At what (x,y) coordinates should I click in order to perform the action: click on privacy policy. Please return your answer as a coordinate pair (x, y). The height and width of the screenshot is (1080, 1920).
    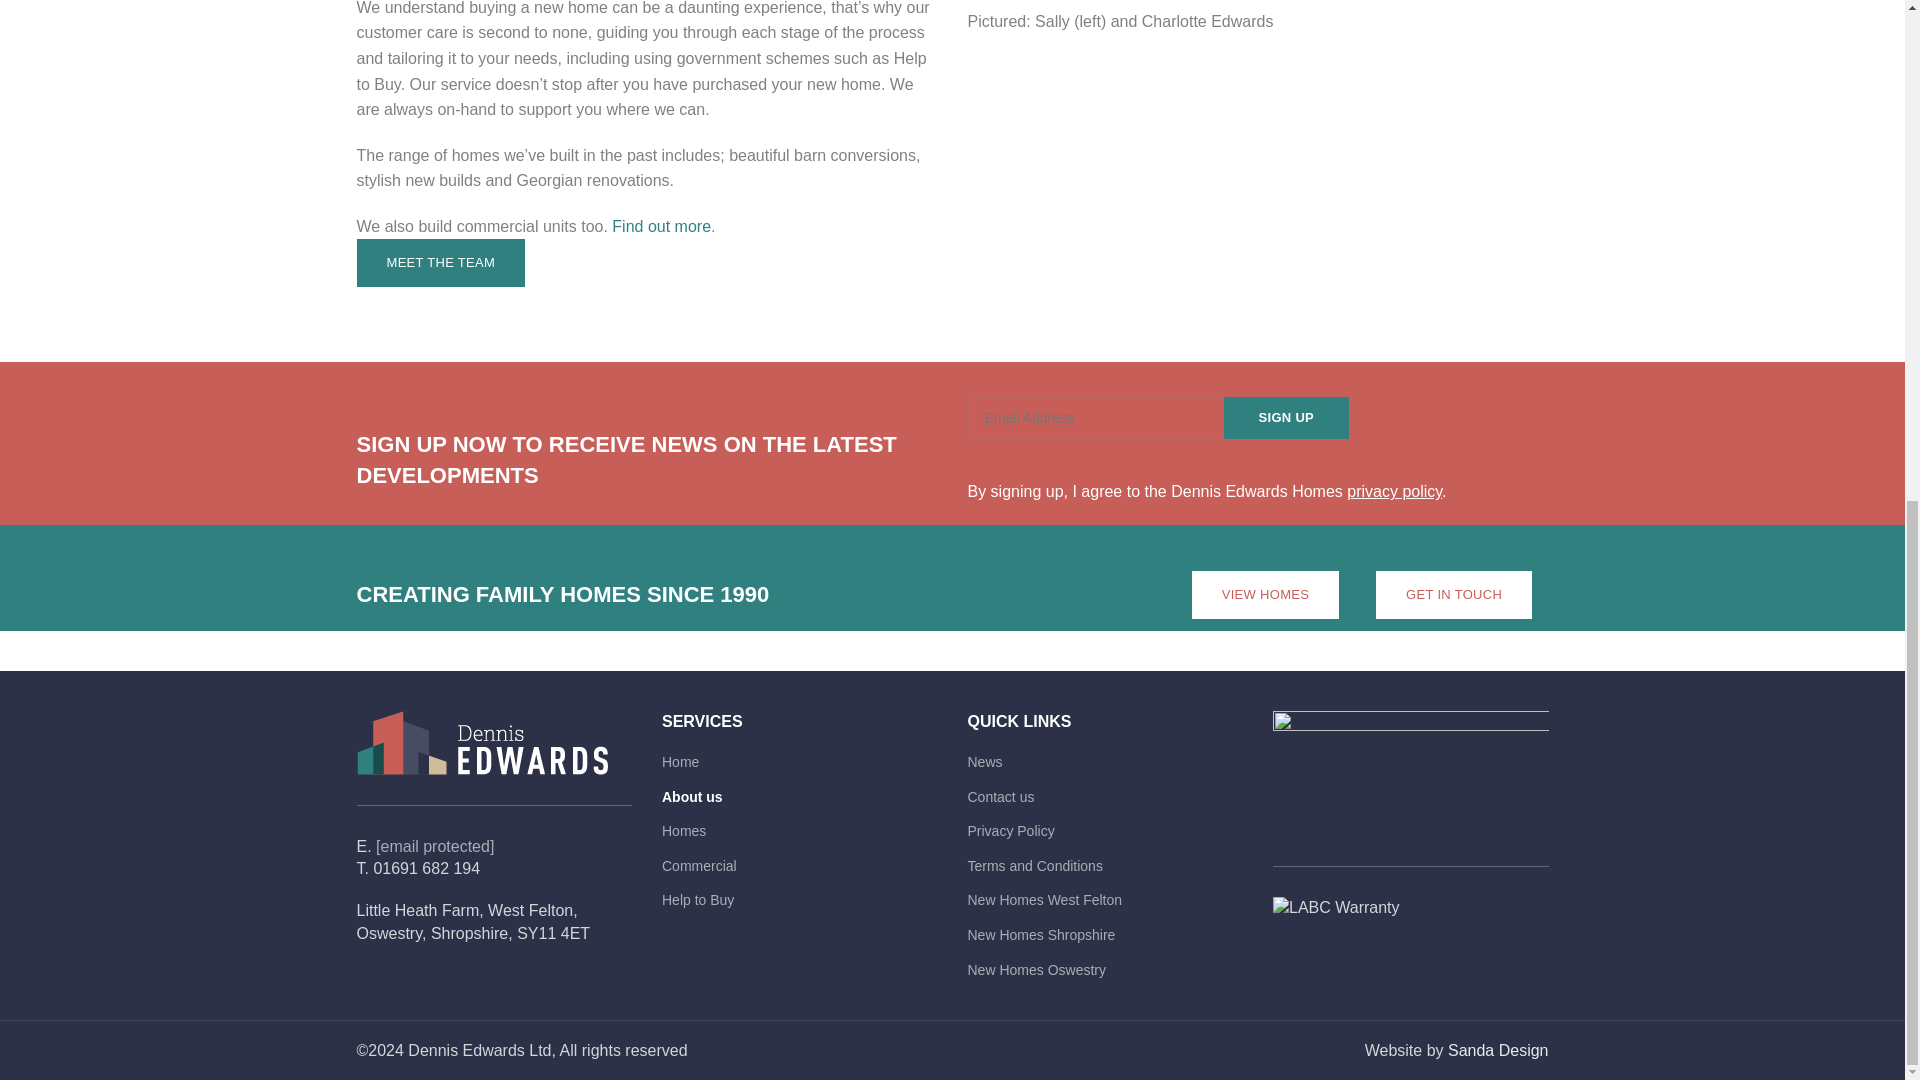
    Looking at the image, I should click on (1394, 491).